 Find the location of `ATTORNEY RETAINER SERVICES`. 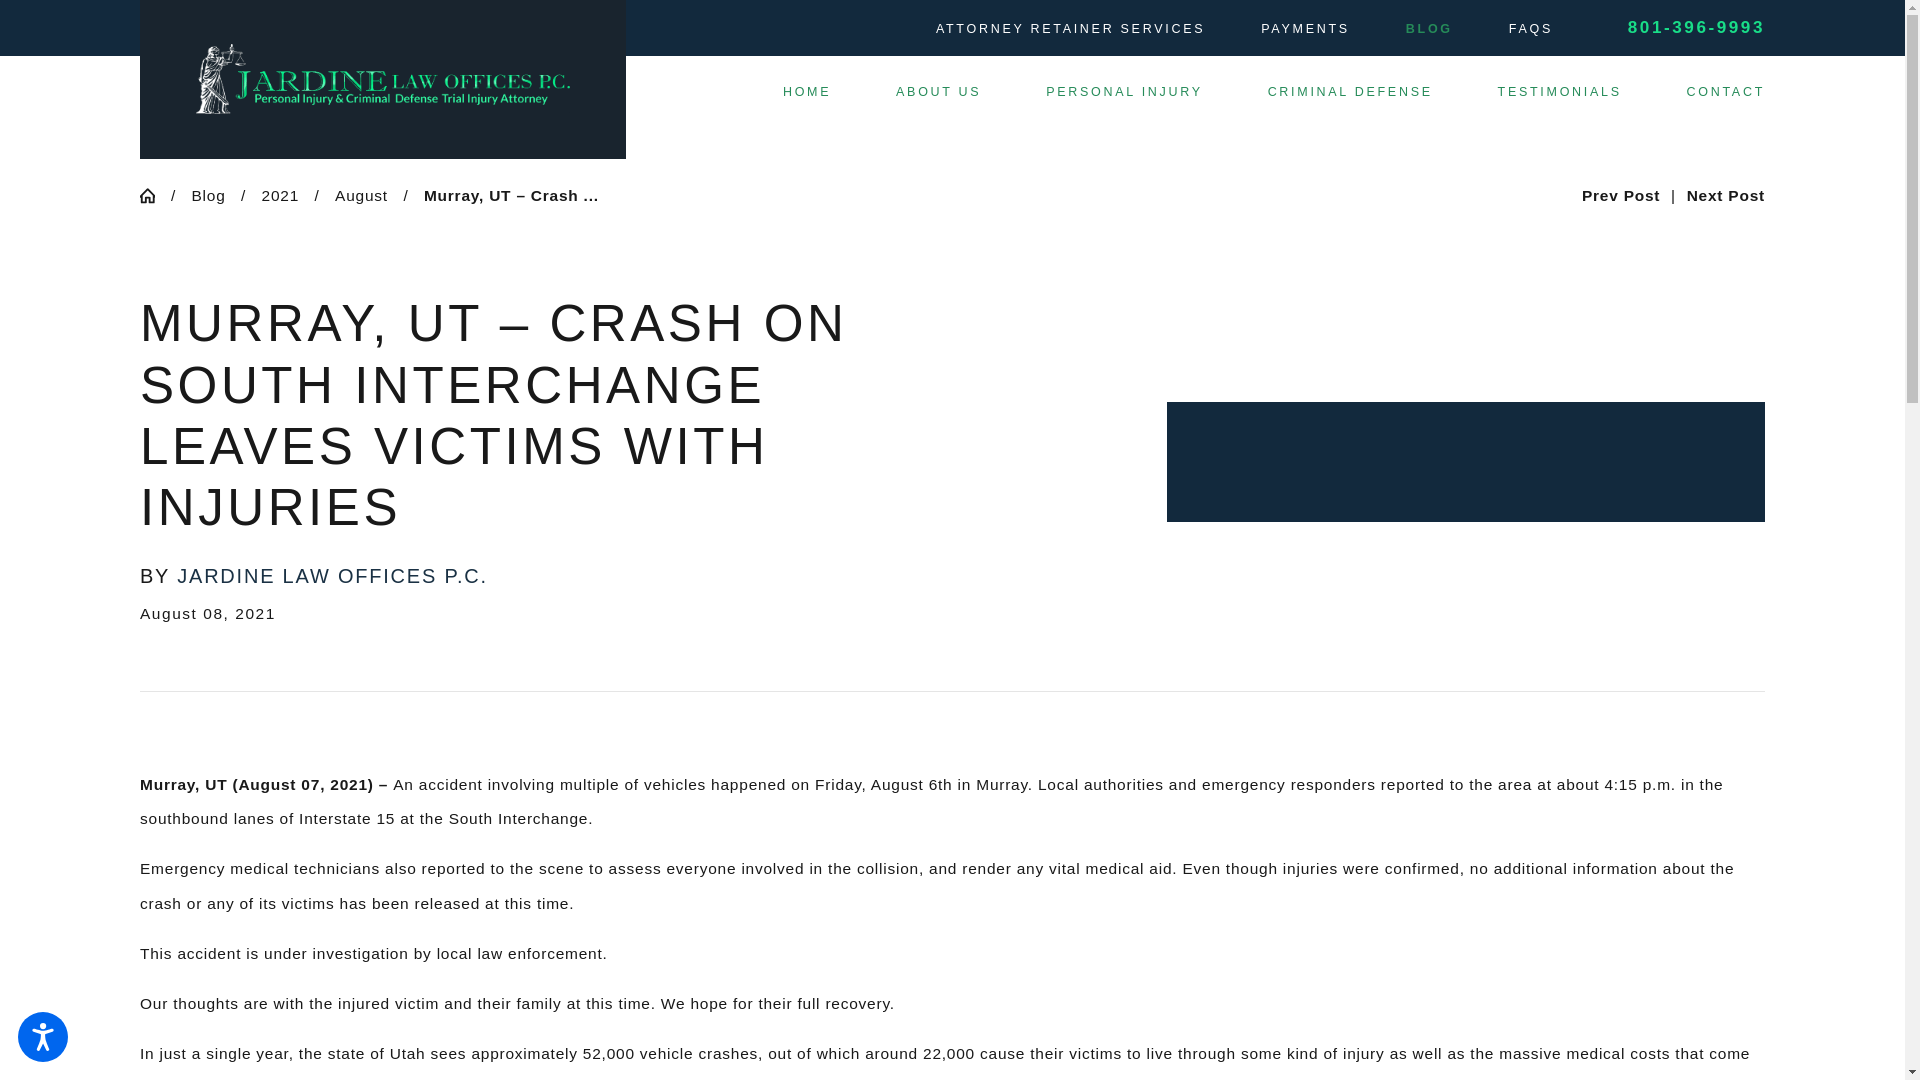

ATTORNEY RETAINER SERVICES is located at coordinates (1070, 28).